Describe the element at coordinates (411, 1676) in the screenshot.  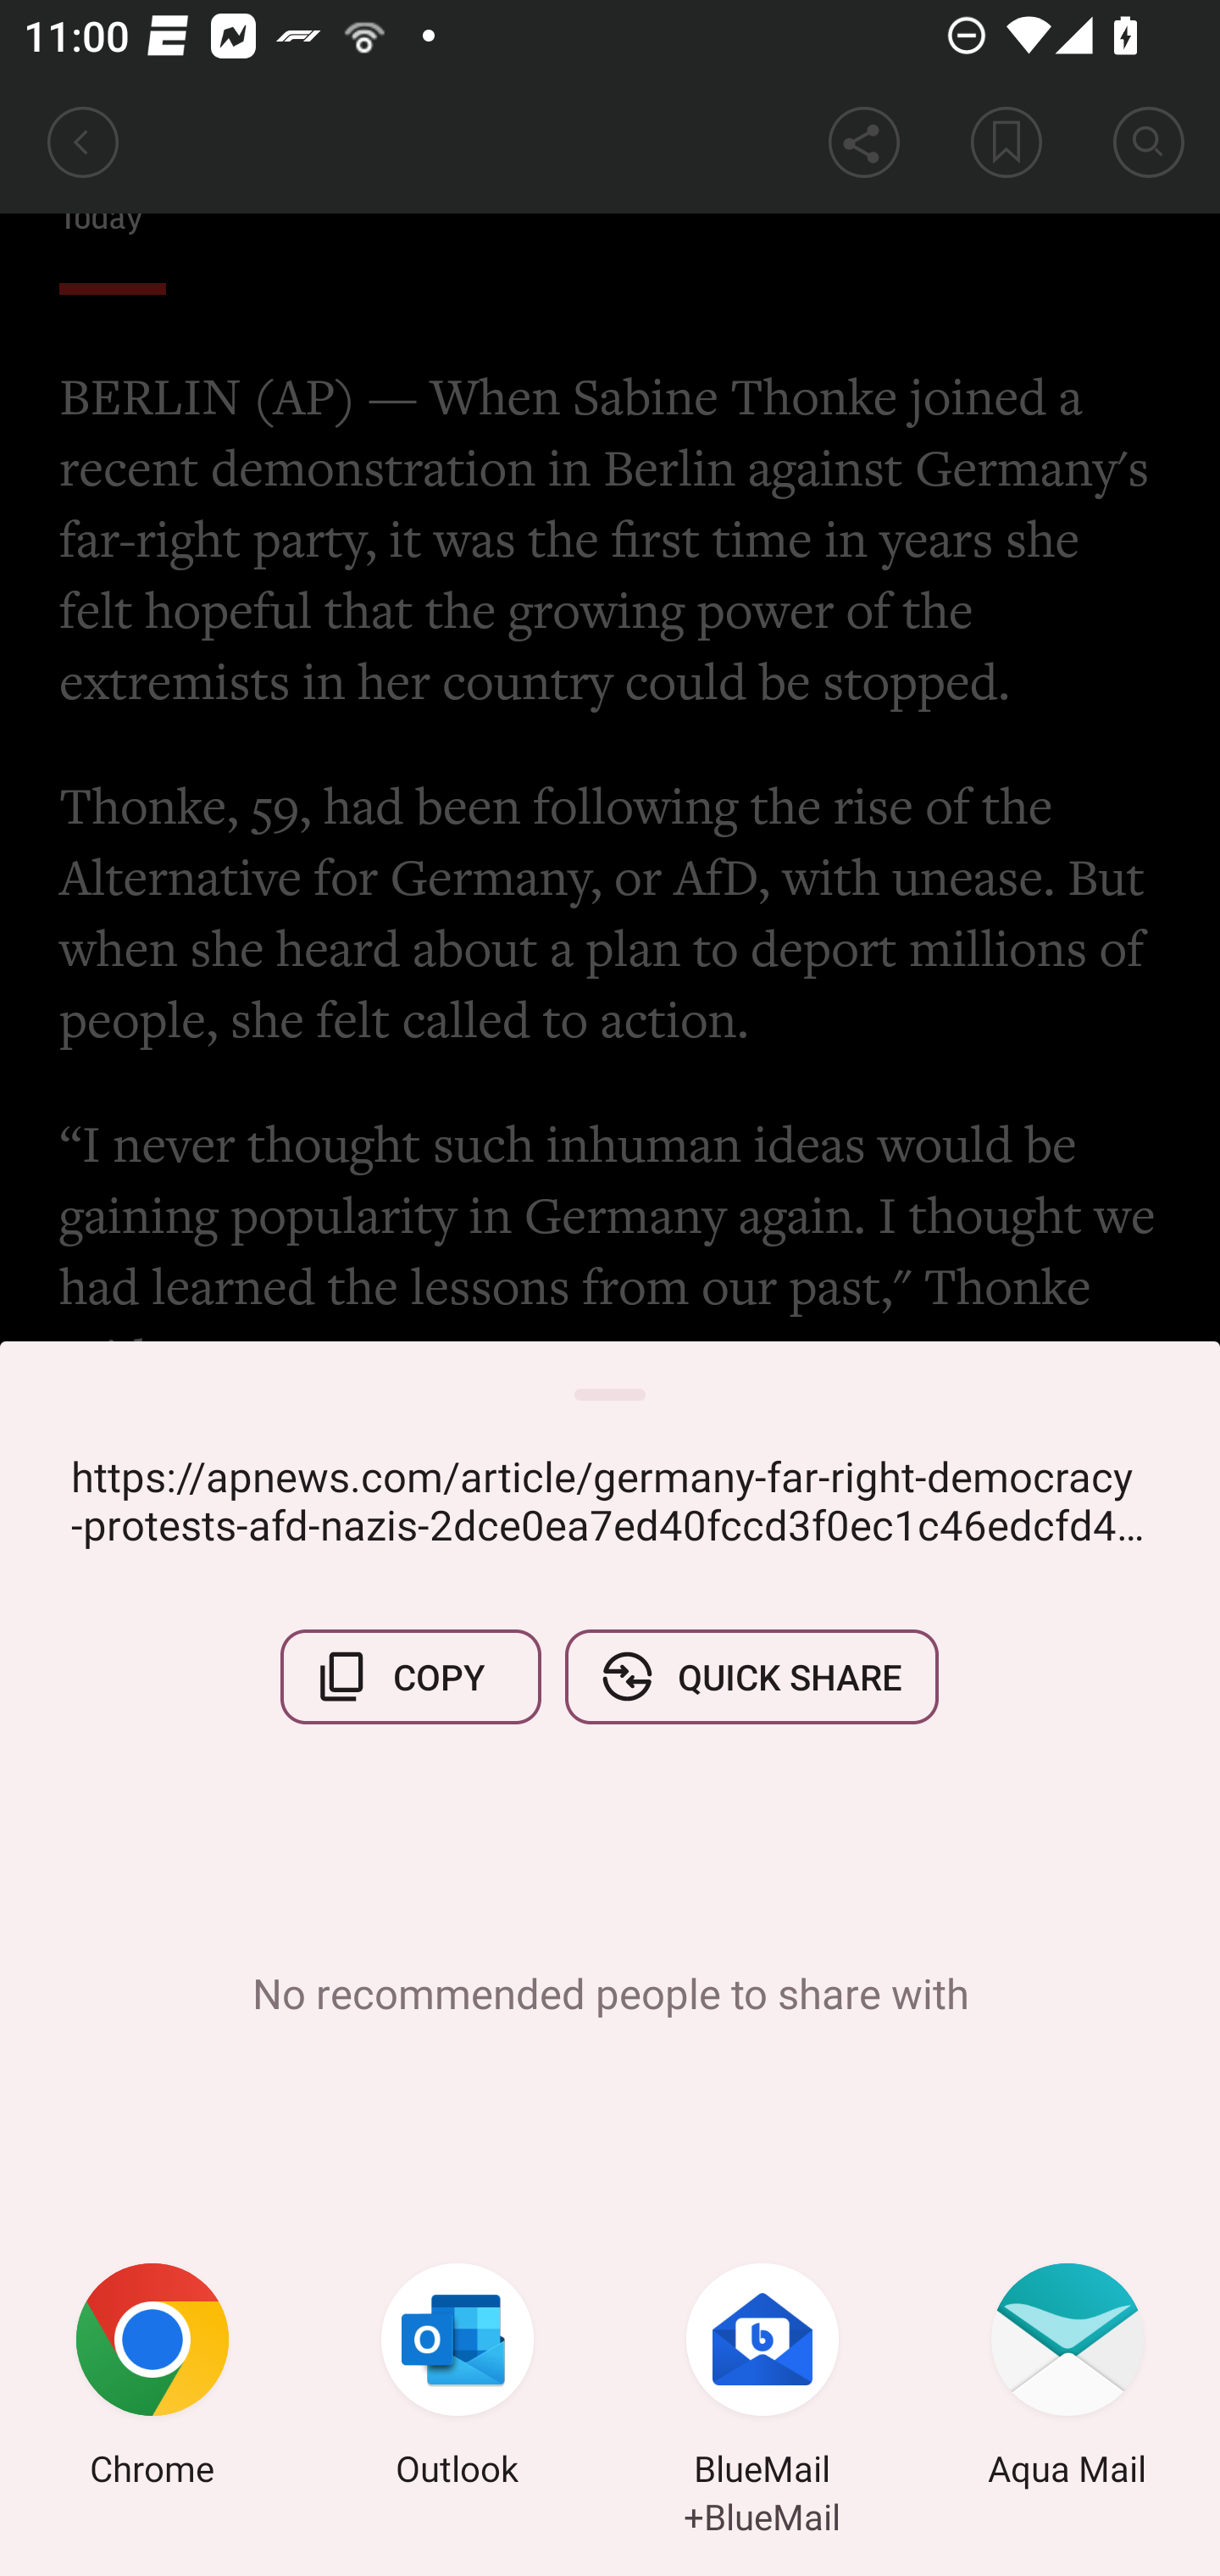
I see `COPY` at that location.